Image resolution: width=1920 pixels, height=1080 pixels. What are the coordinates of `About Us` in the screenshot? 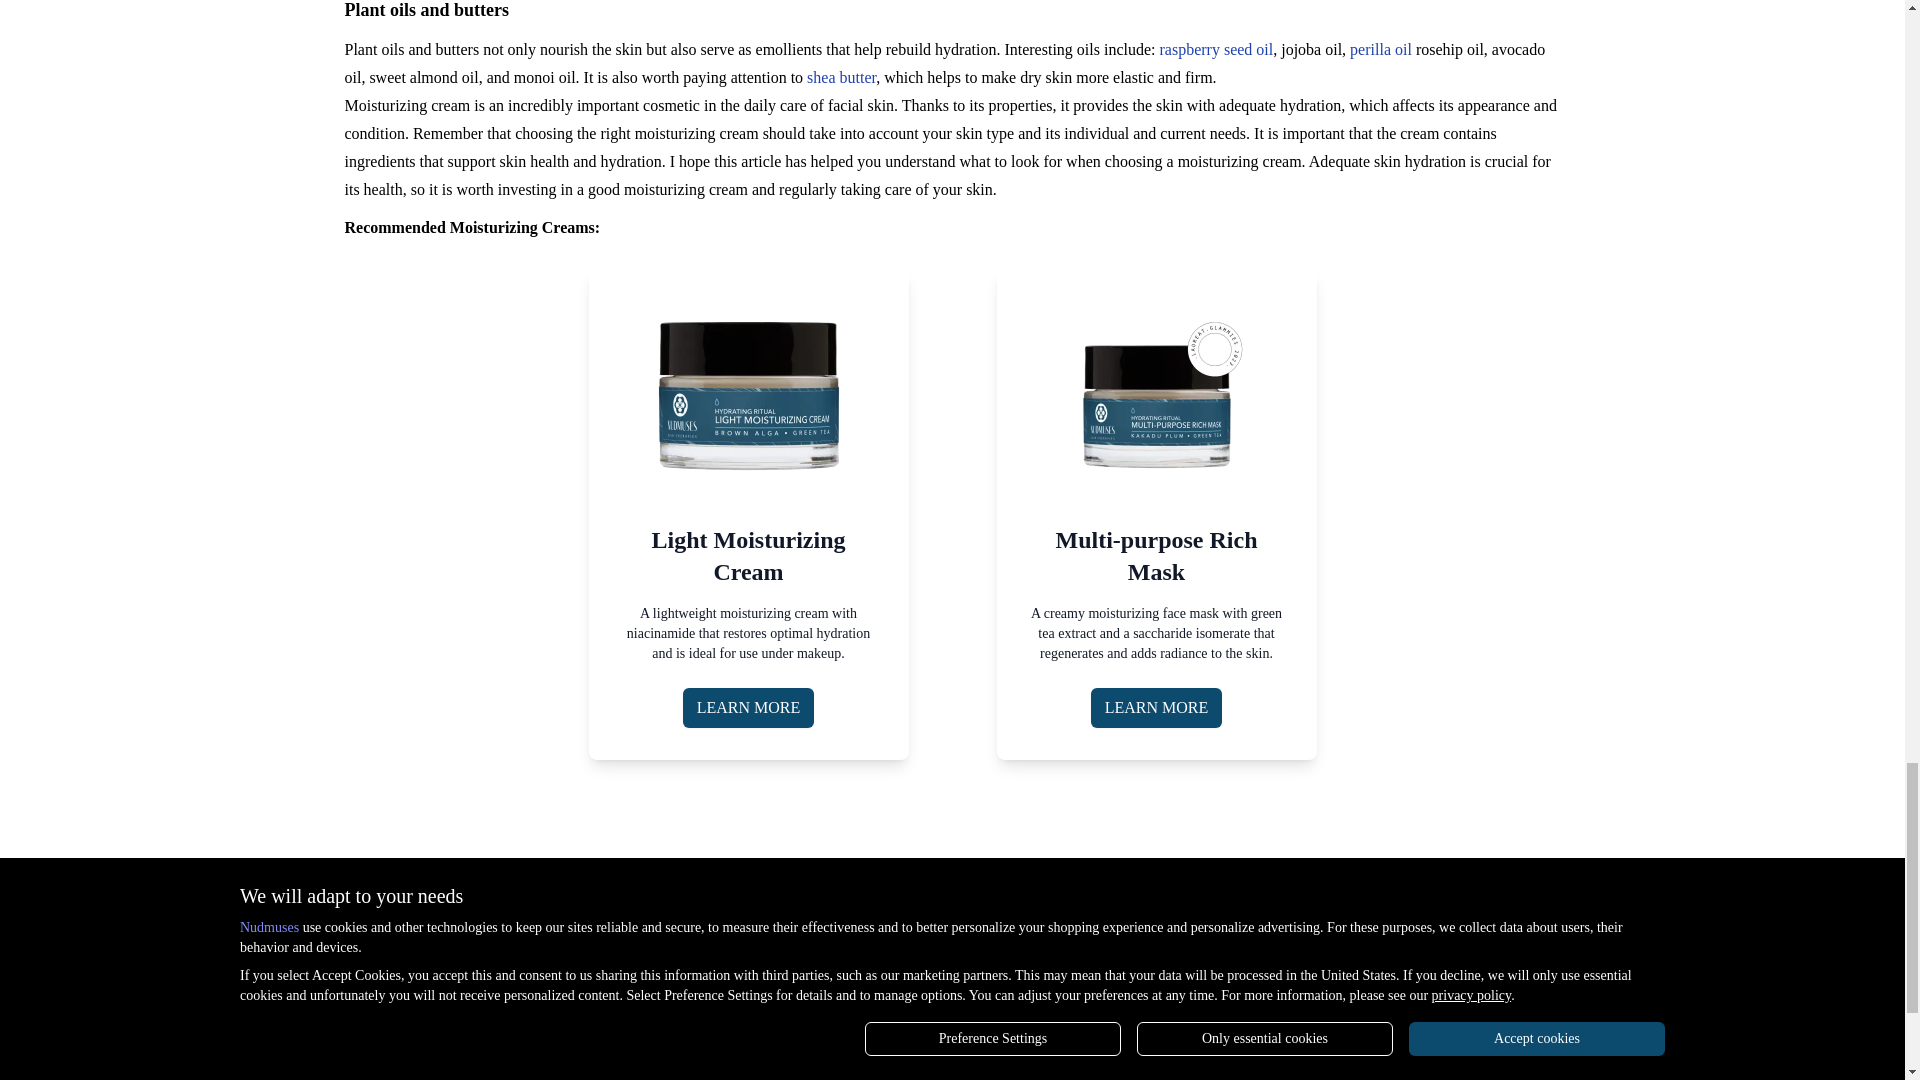 It's located at (374, 903).